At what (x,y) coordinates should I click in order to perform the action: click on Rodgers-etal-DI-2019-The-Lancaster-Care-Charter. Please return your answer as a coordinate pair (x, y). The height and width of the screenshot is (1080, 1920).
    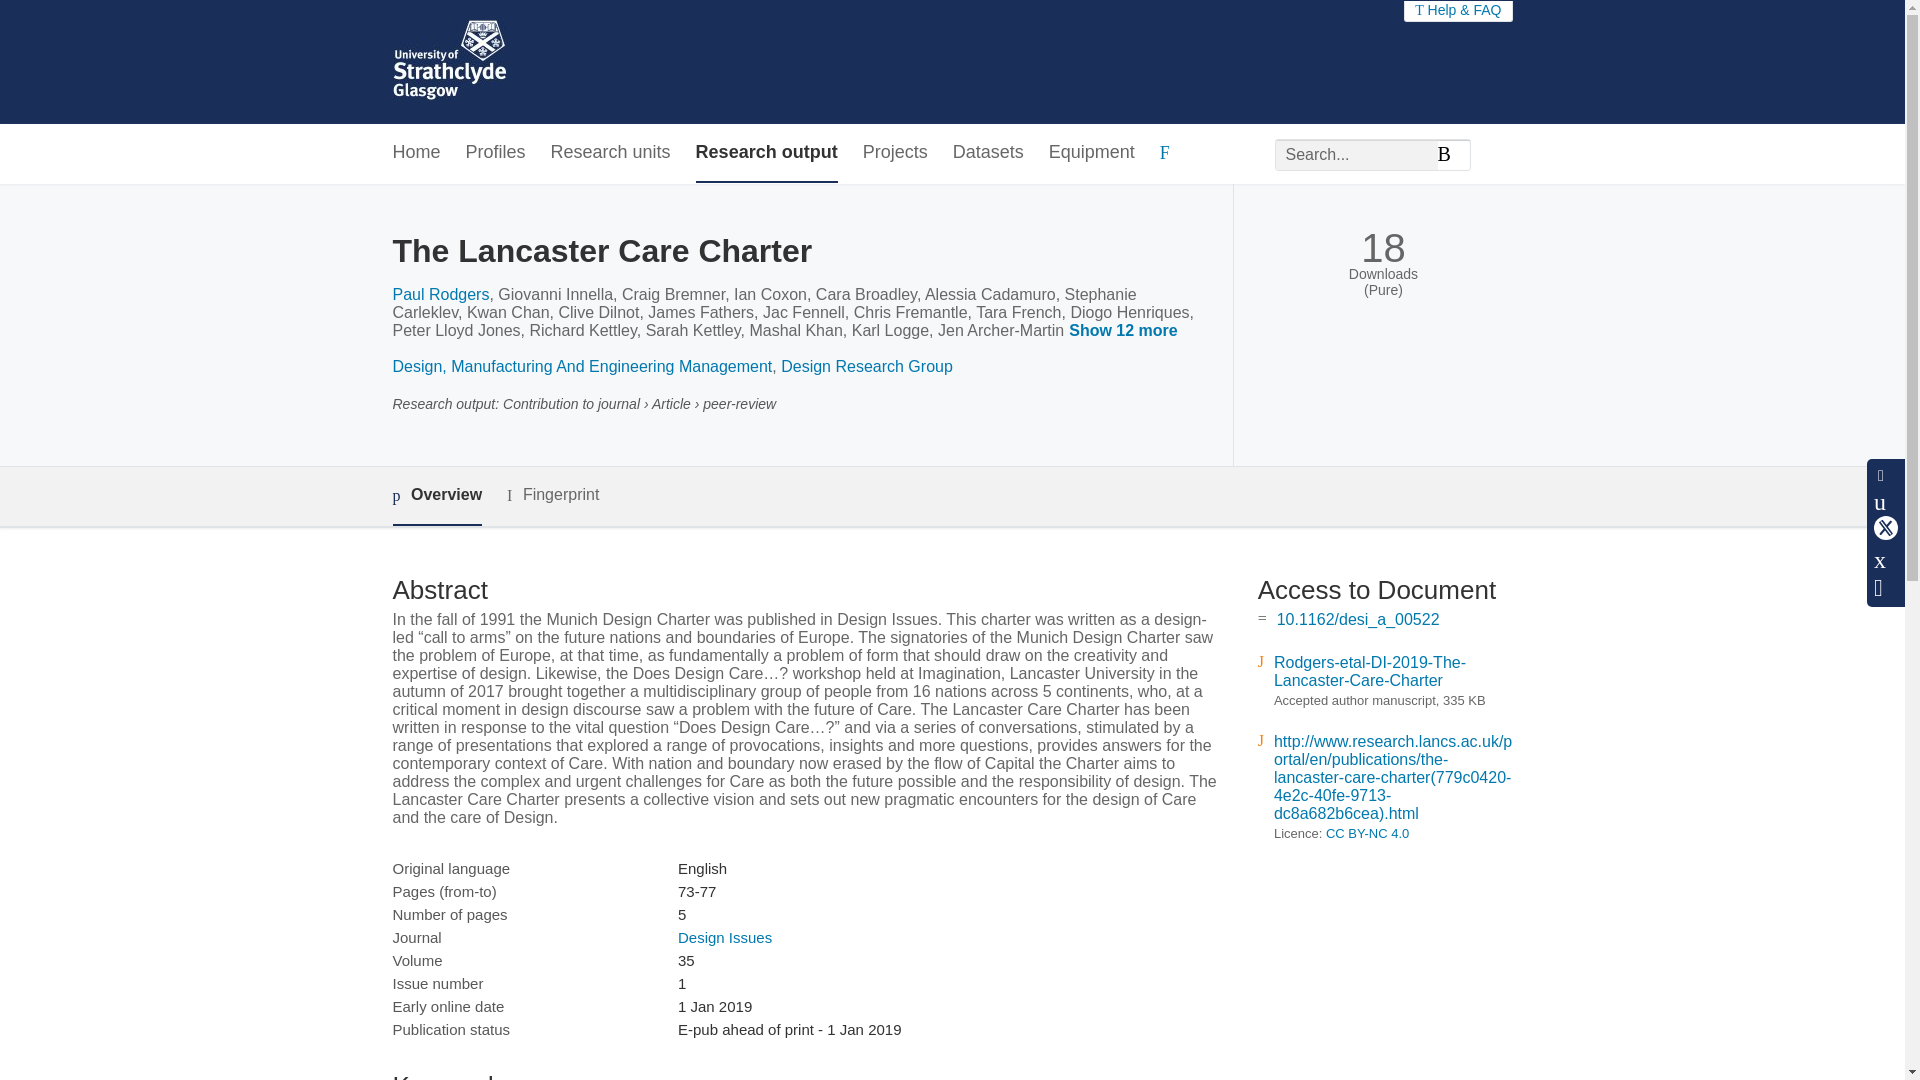
    Looking at the image, I should click on (1370, 672).